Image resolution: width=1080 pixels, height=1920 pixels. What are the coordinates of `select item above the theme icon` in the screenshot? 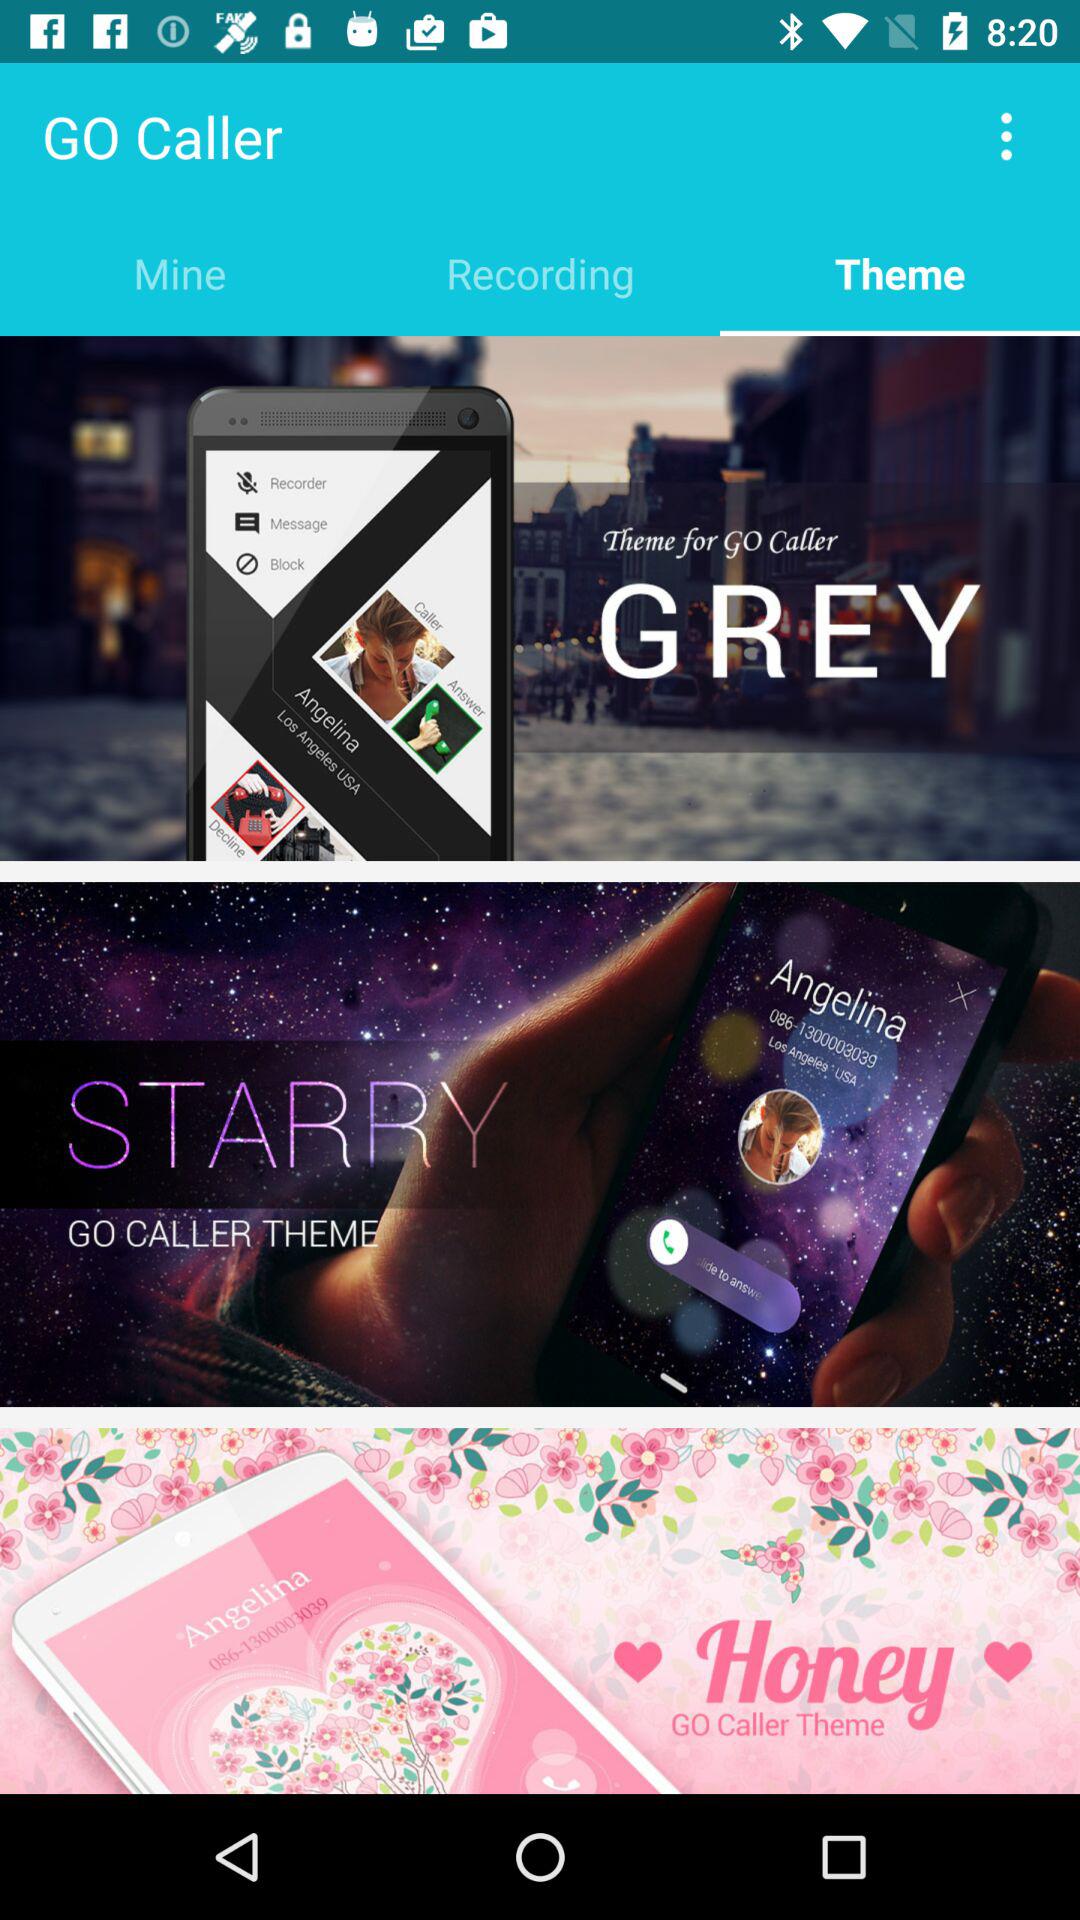 It's located at (1006, 136).